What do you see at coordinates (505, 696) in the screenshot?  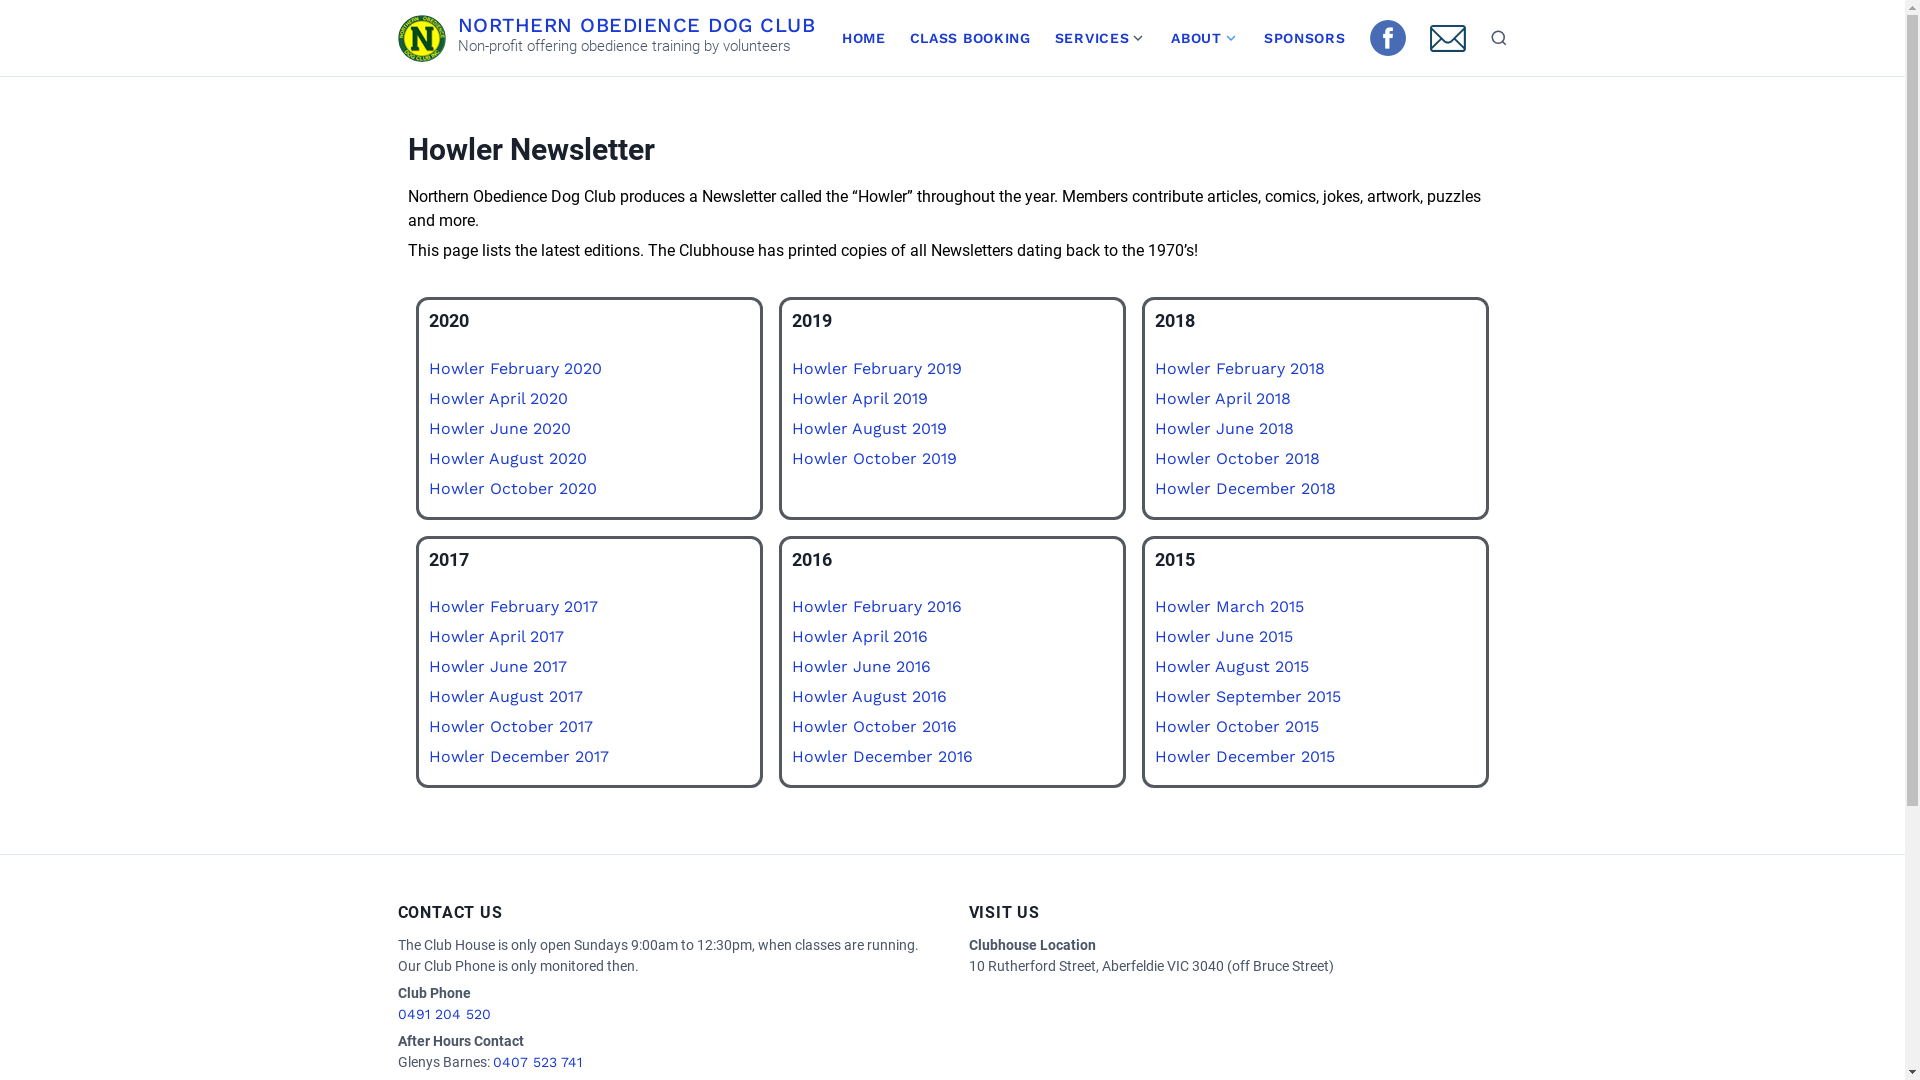 I see `Howler August 2017` at bounding box center [505, 696].